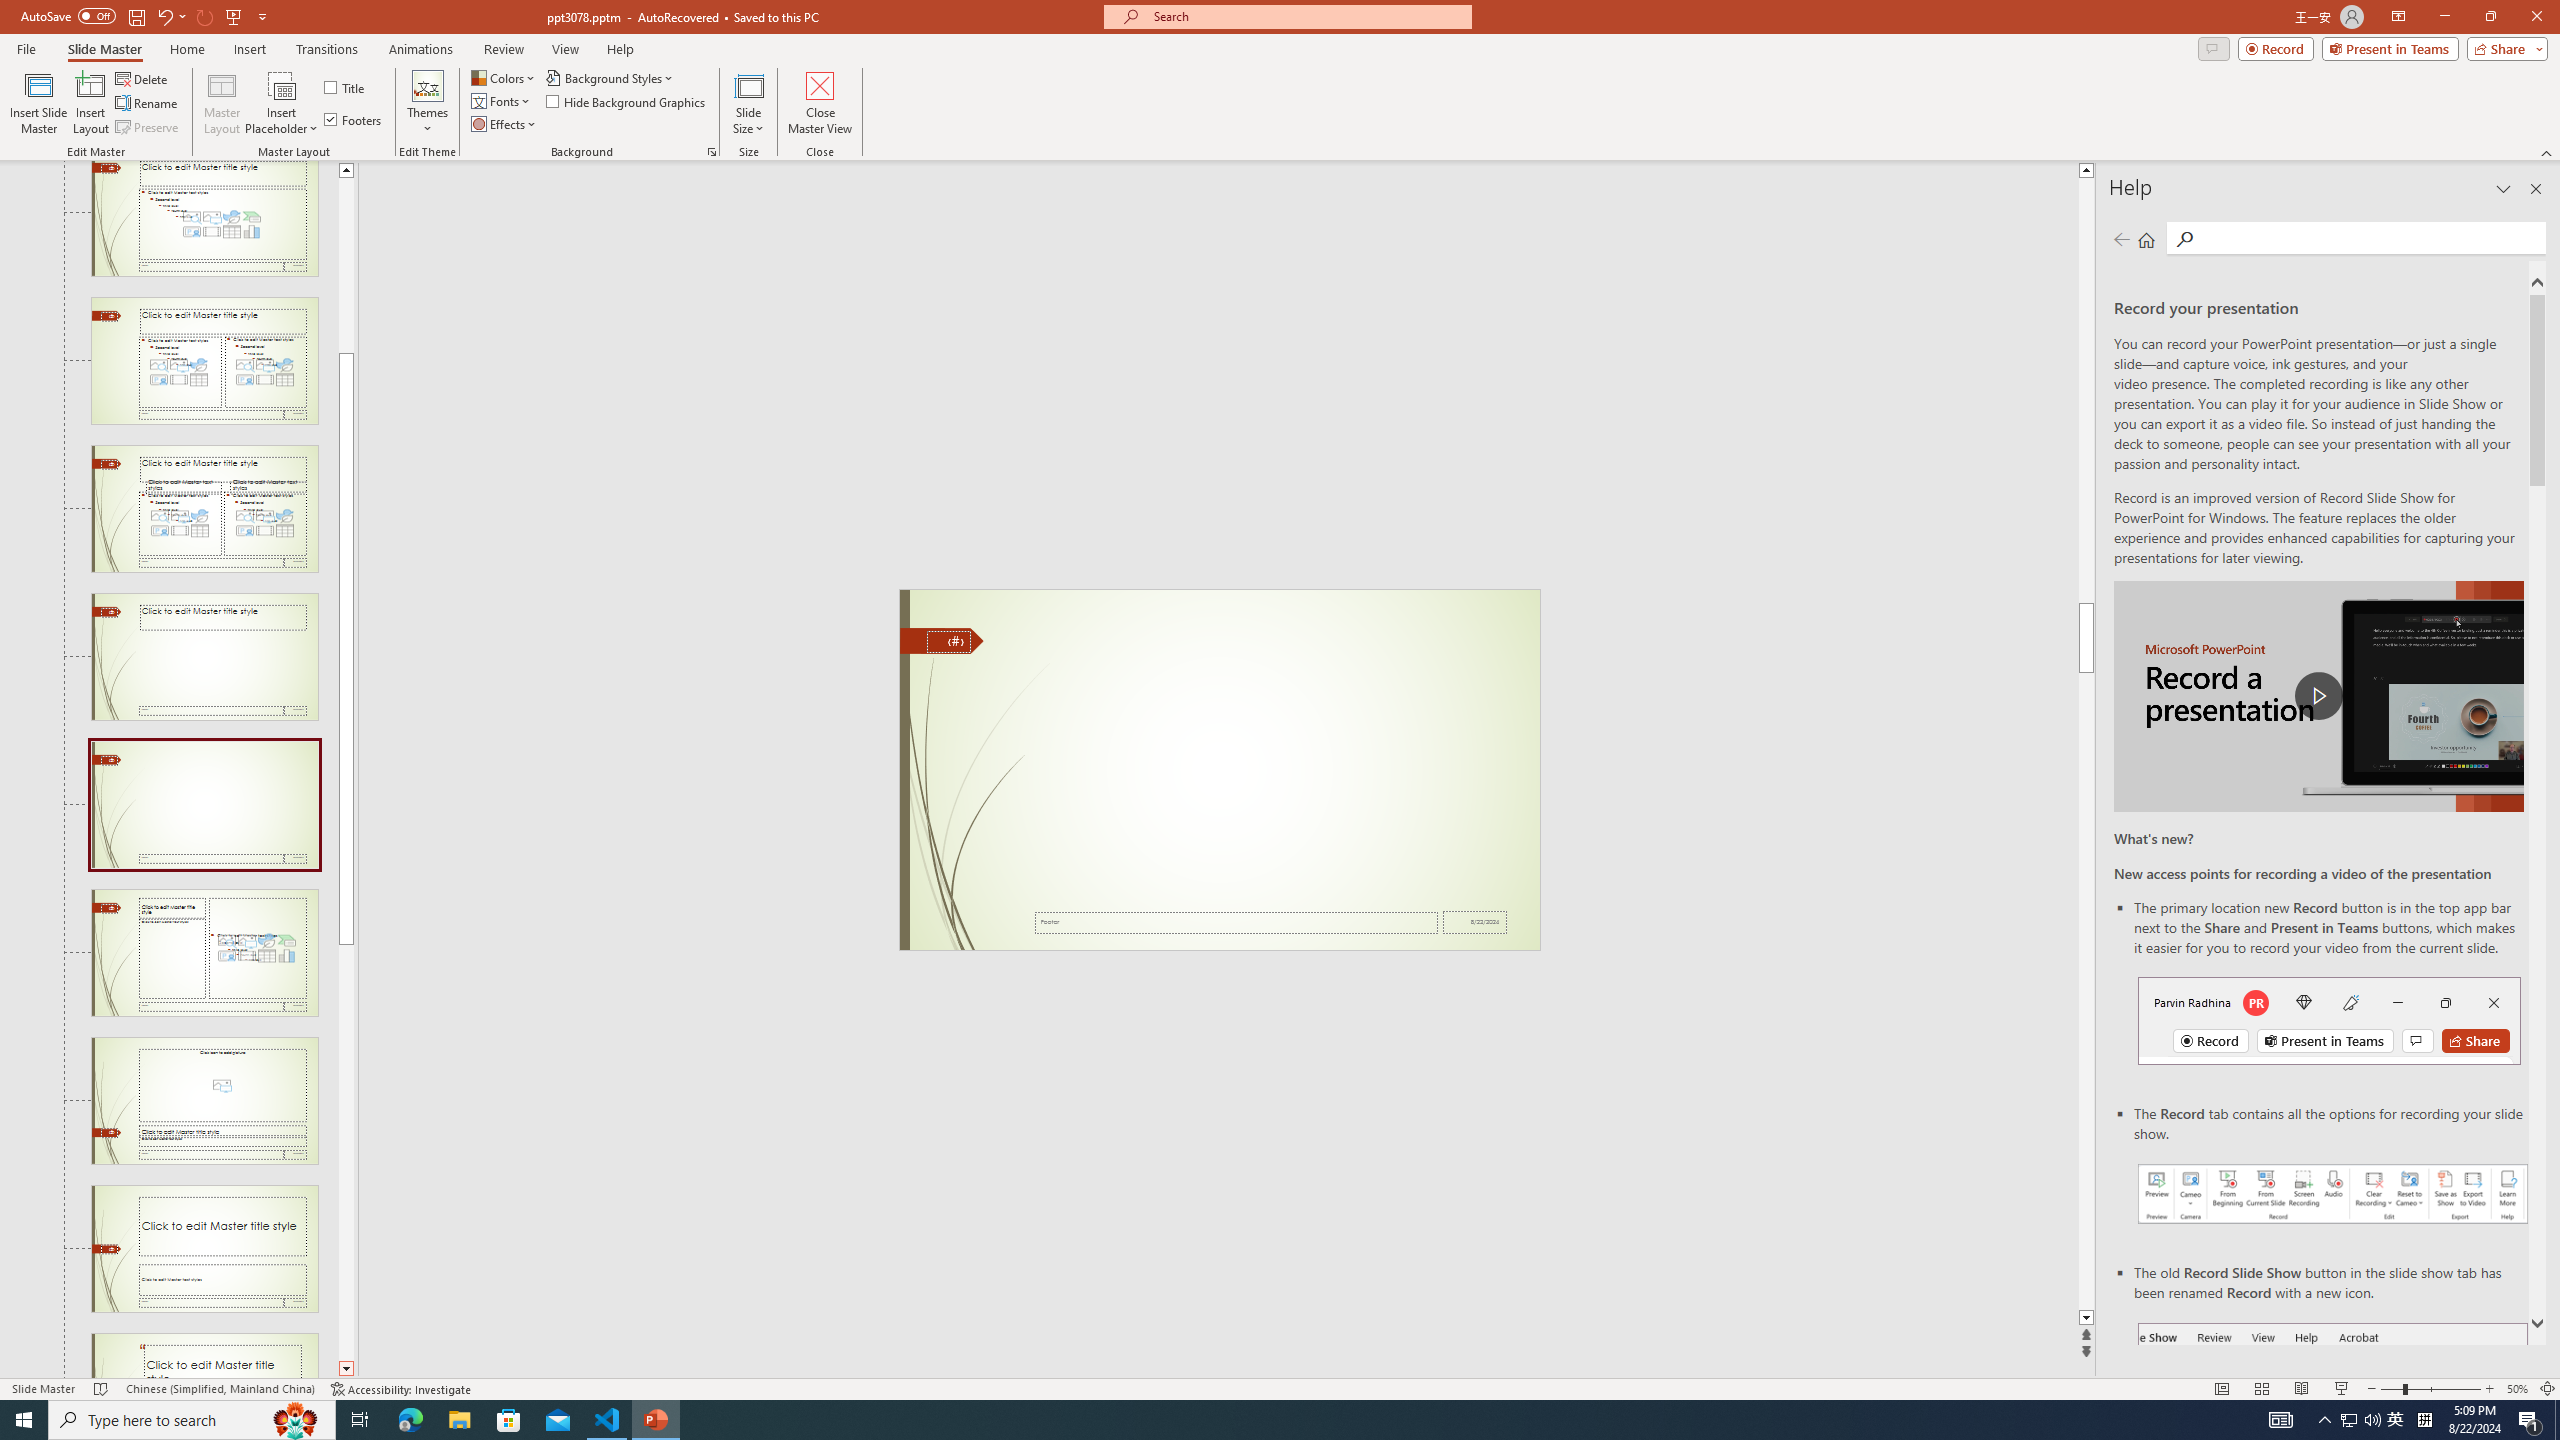 This screenshot has width=2560, height=1440. I want to click on Slide Content with Caption Layout: used by no slides, so click(204, 952).